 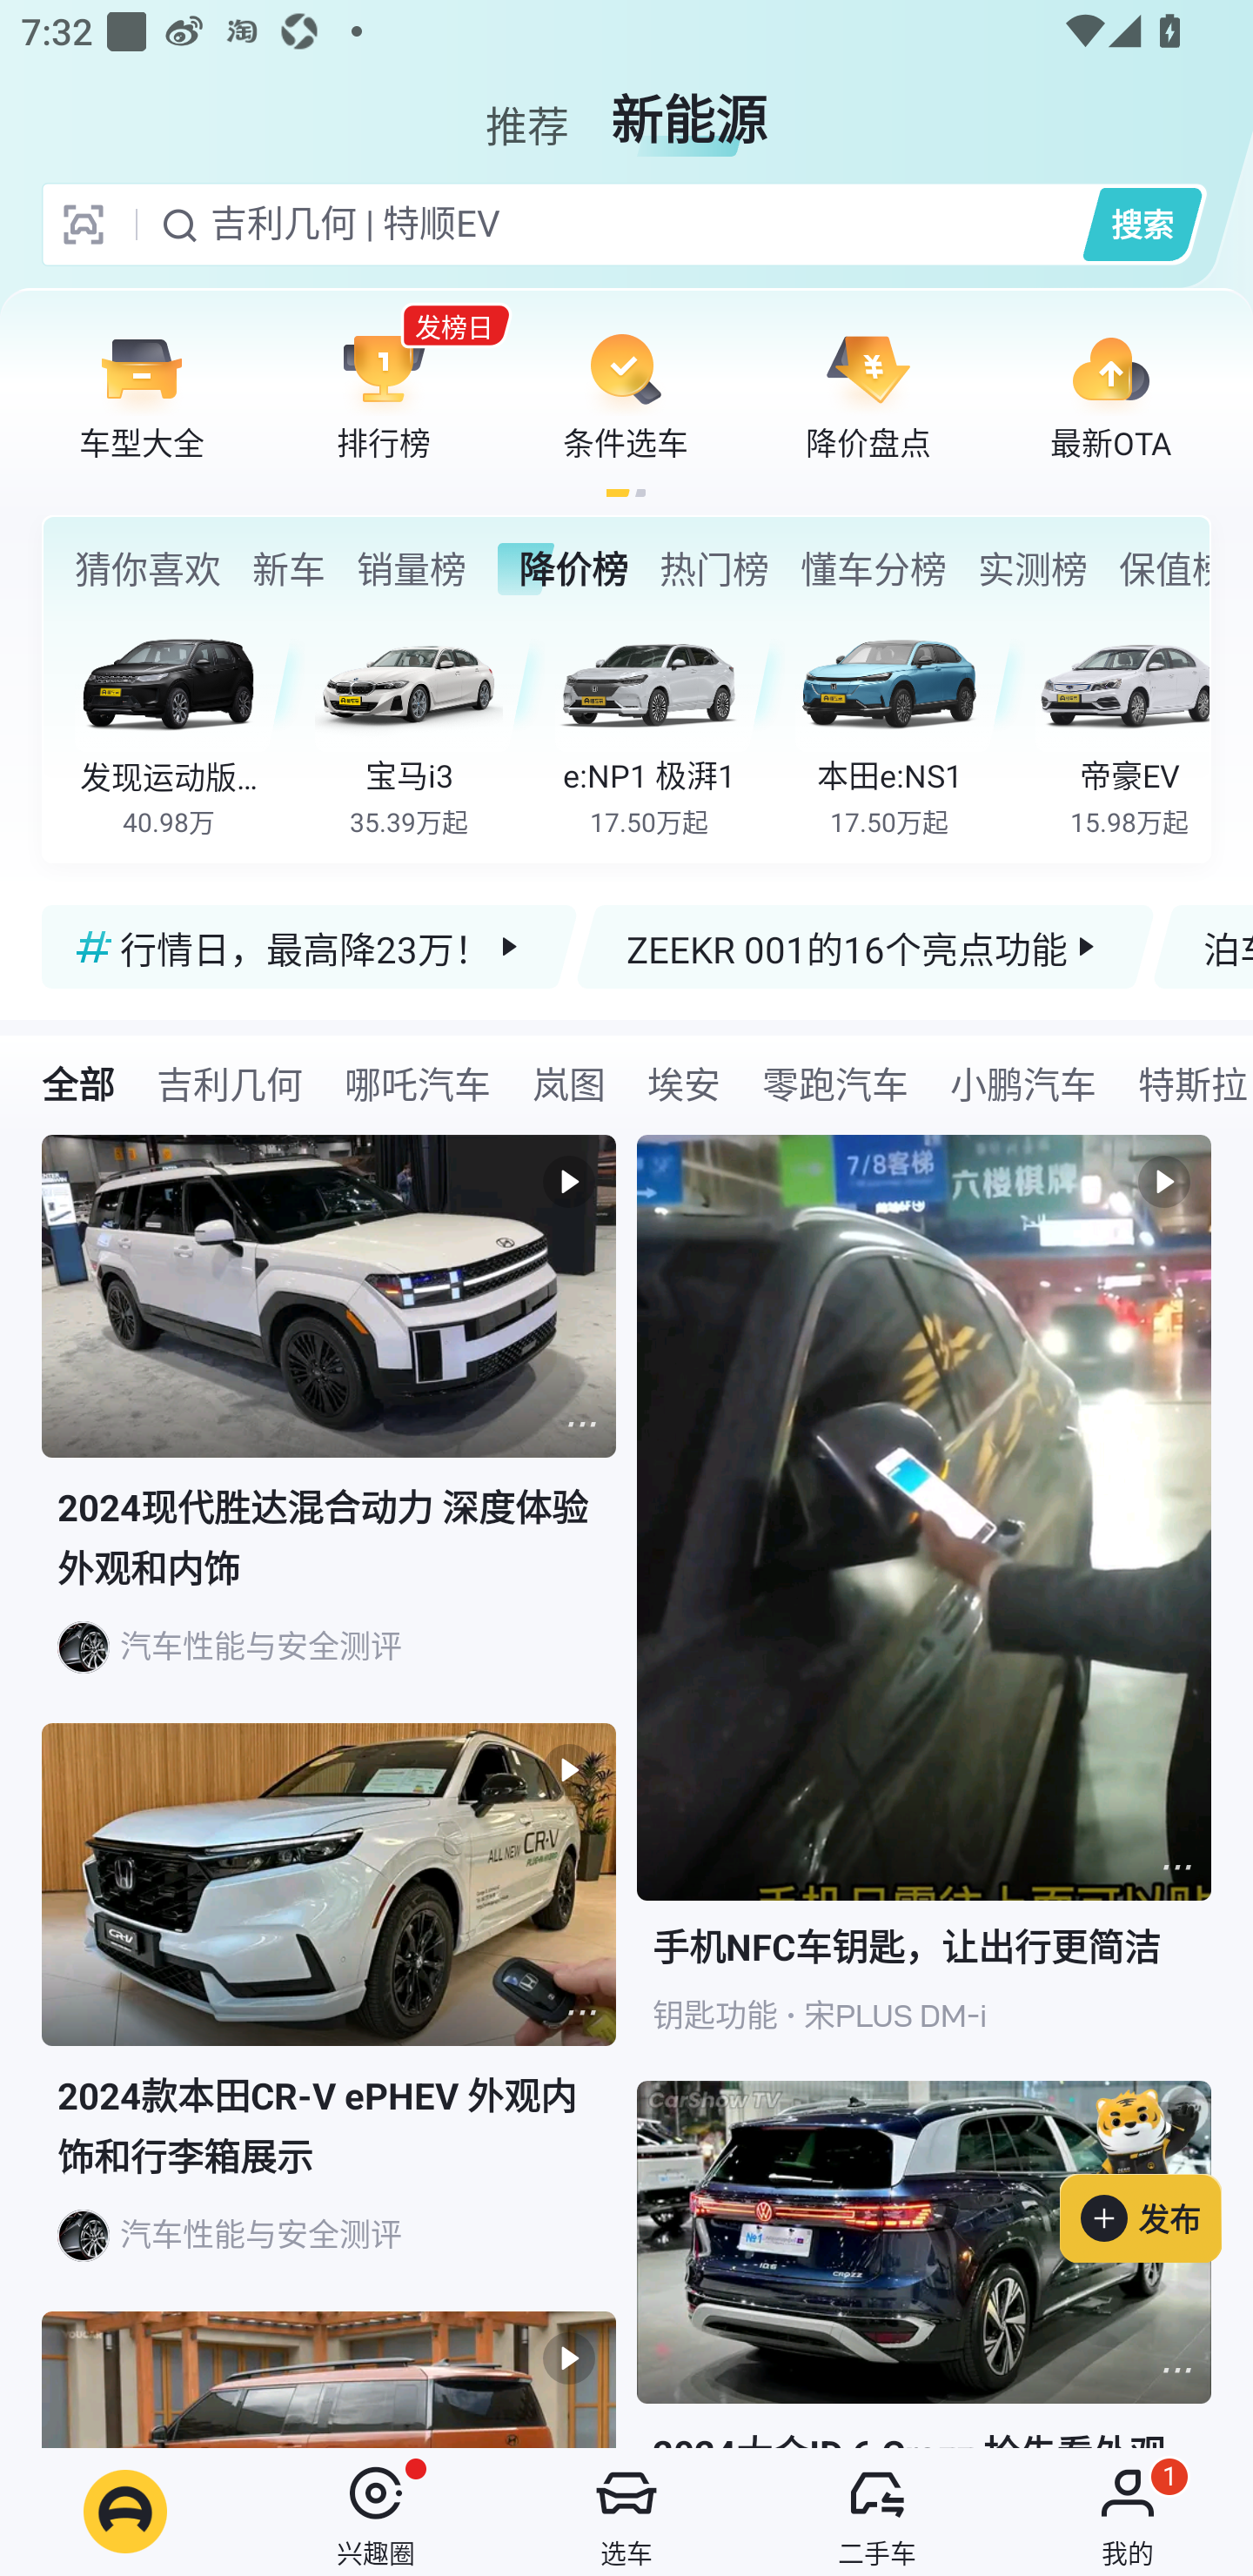 What do you see at coordinates (626, 395) in the screenshot?
I see `条件选车` at bounding box center [626, 395].